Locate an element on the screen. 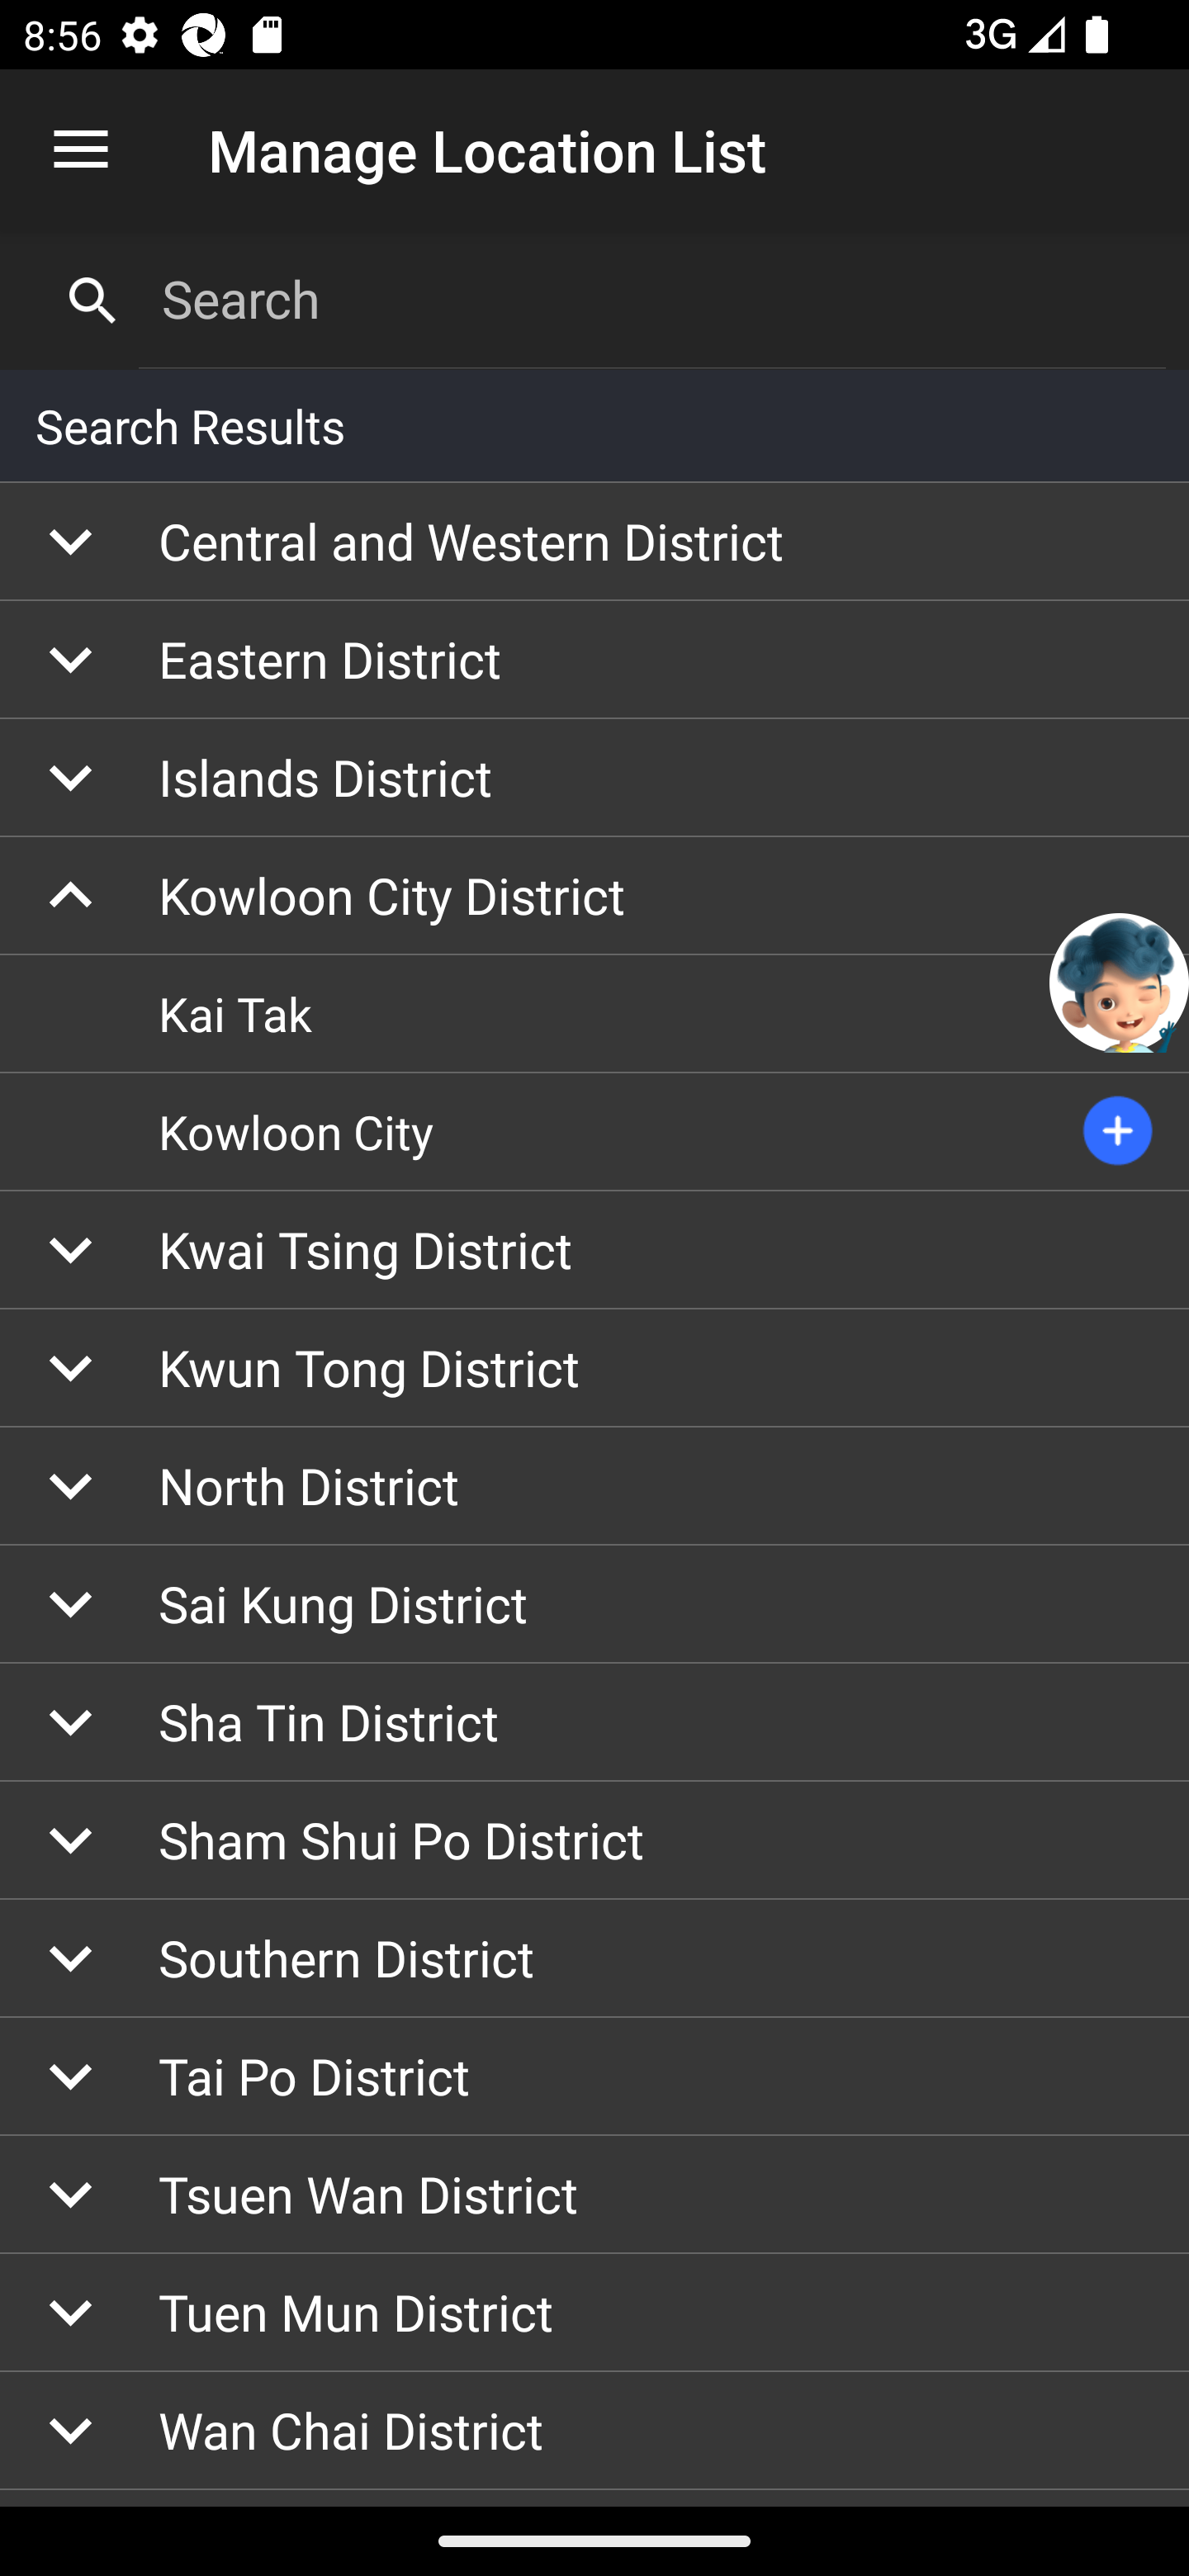  Navigate up is located at coordinates (81, 150).